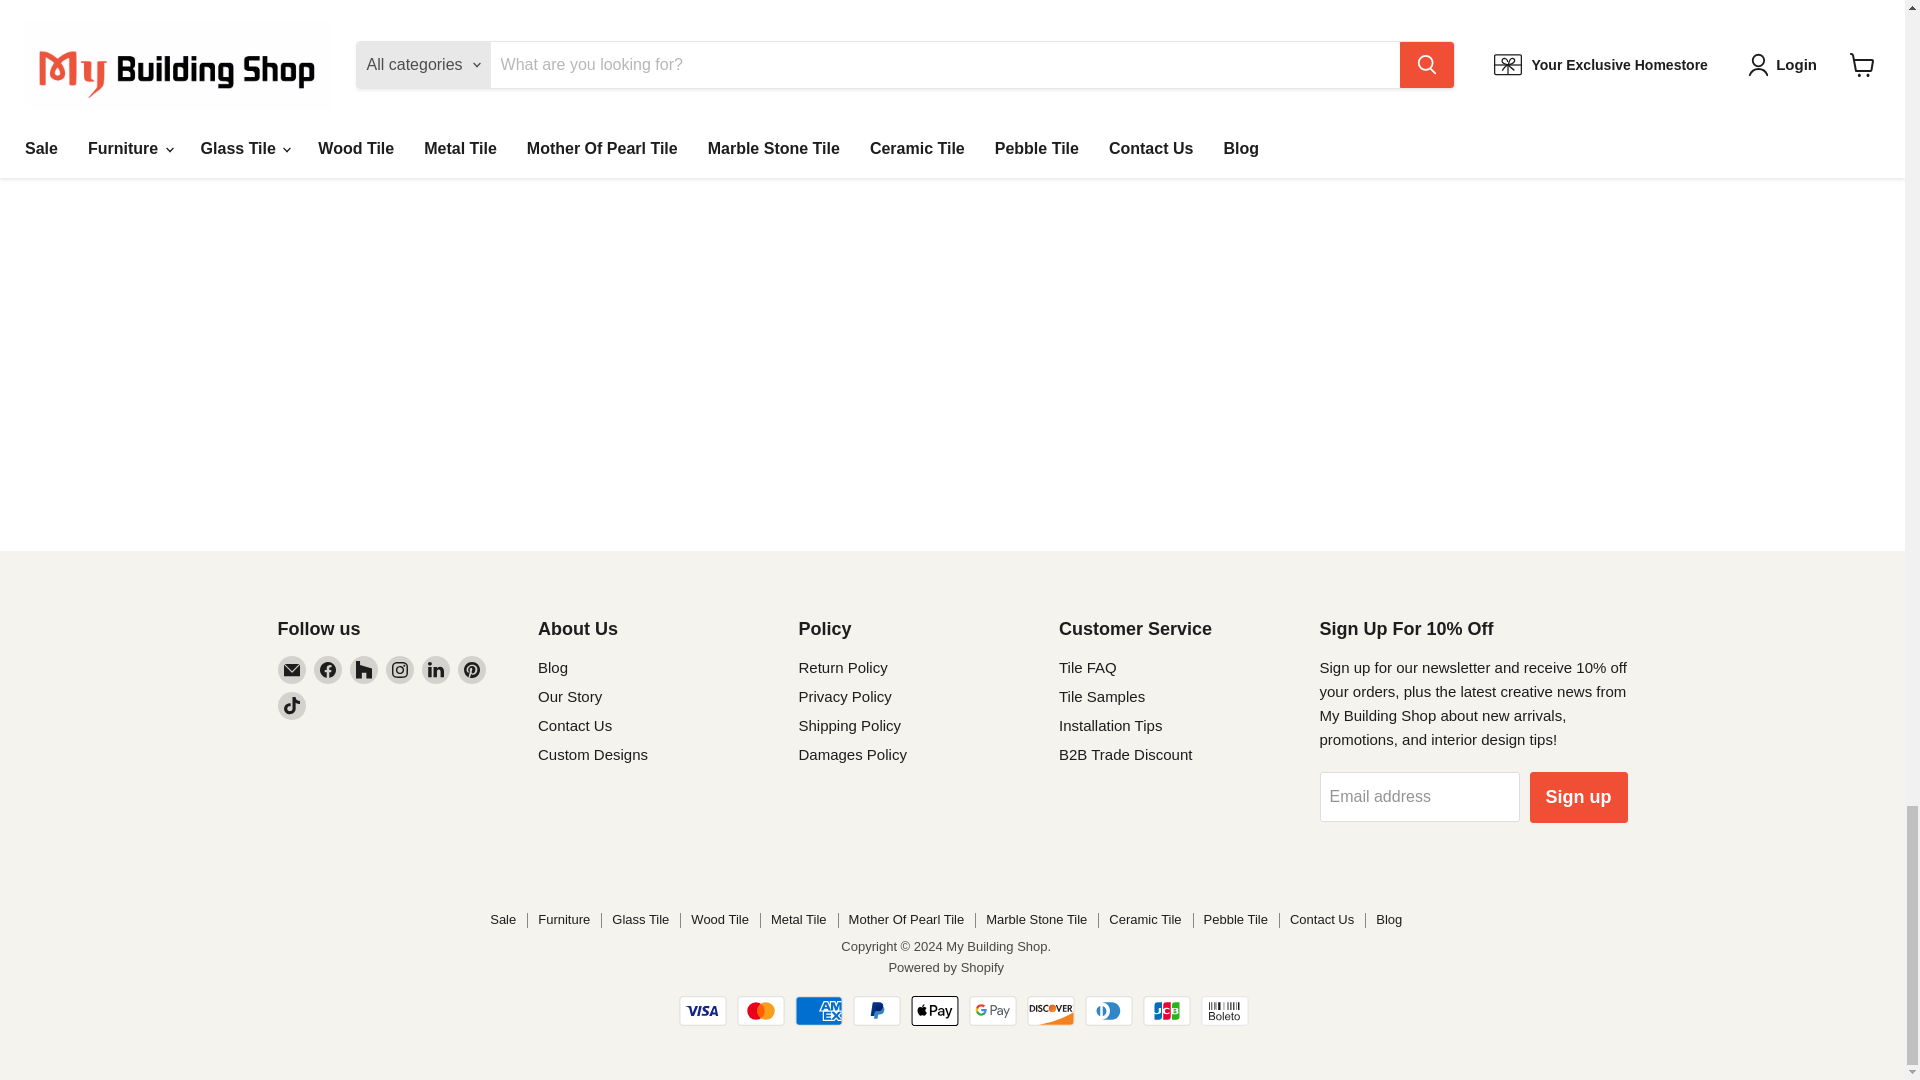  What do you see at coordinates (364, 669) in the screenshot?
I see `Houzz` at bounding box center [364, 669].